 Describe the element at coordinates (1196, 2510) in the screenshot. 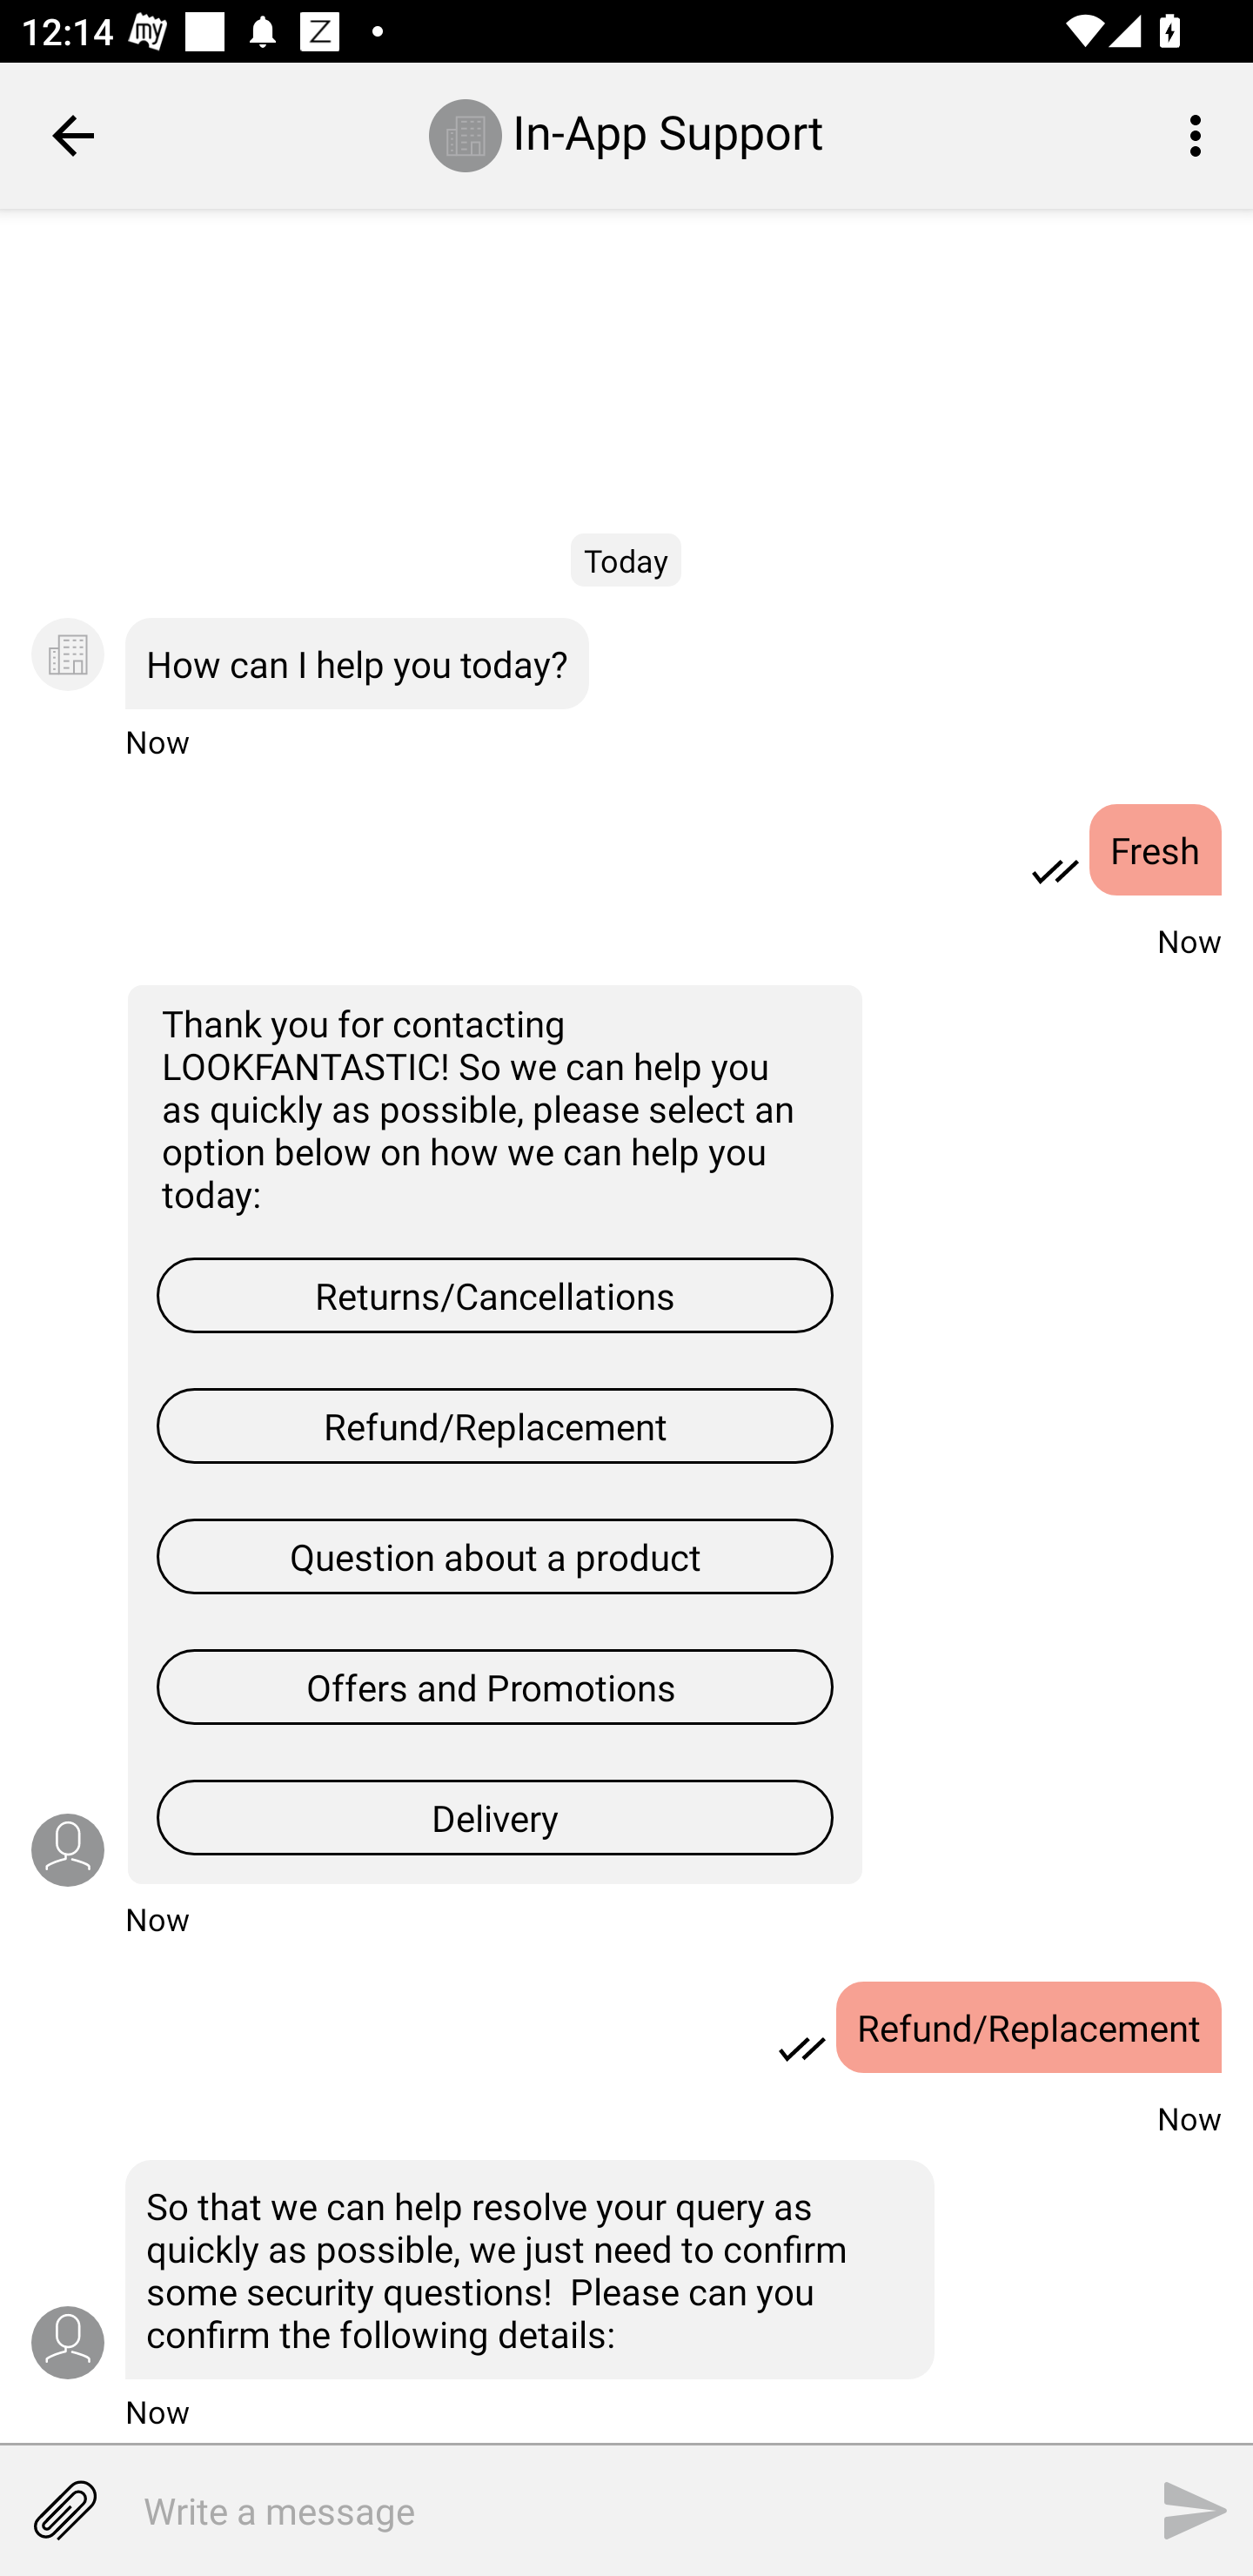

I see `SEND` at that location.